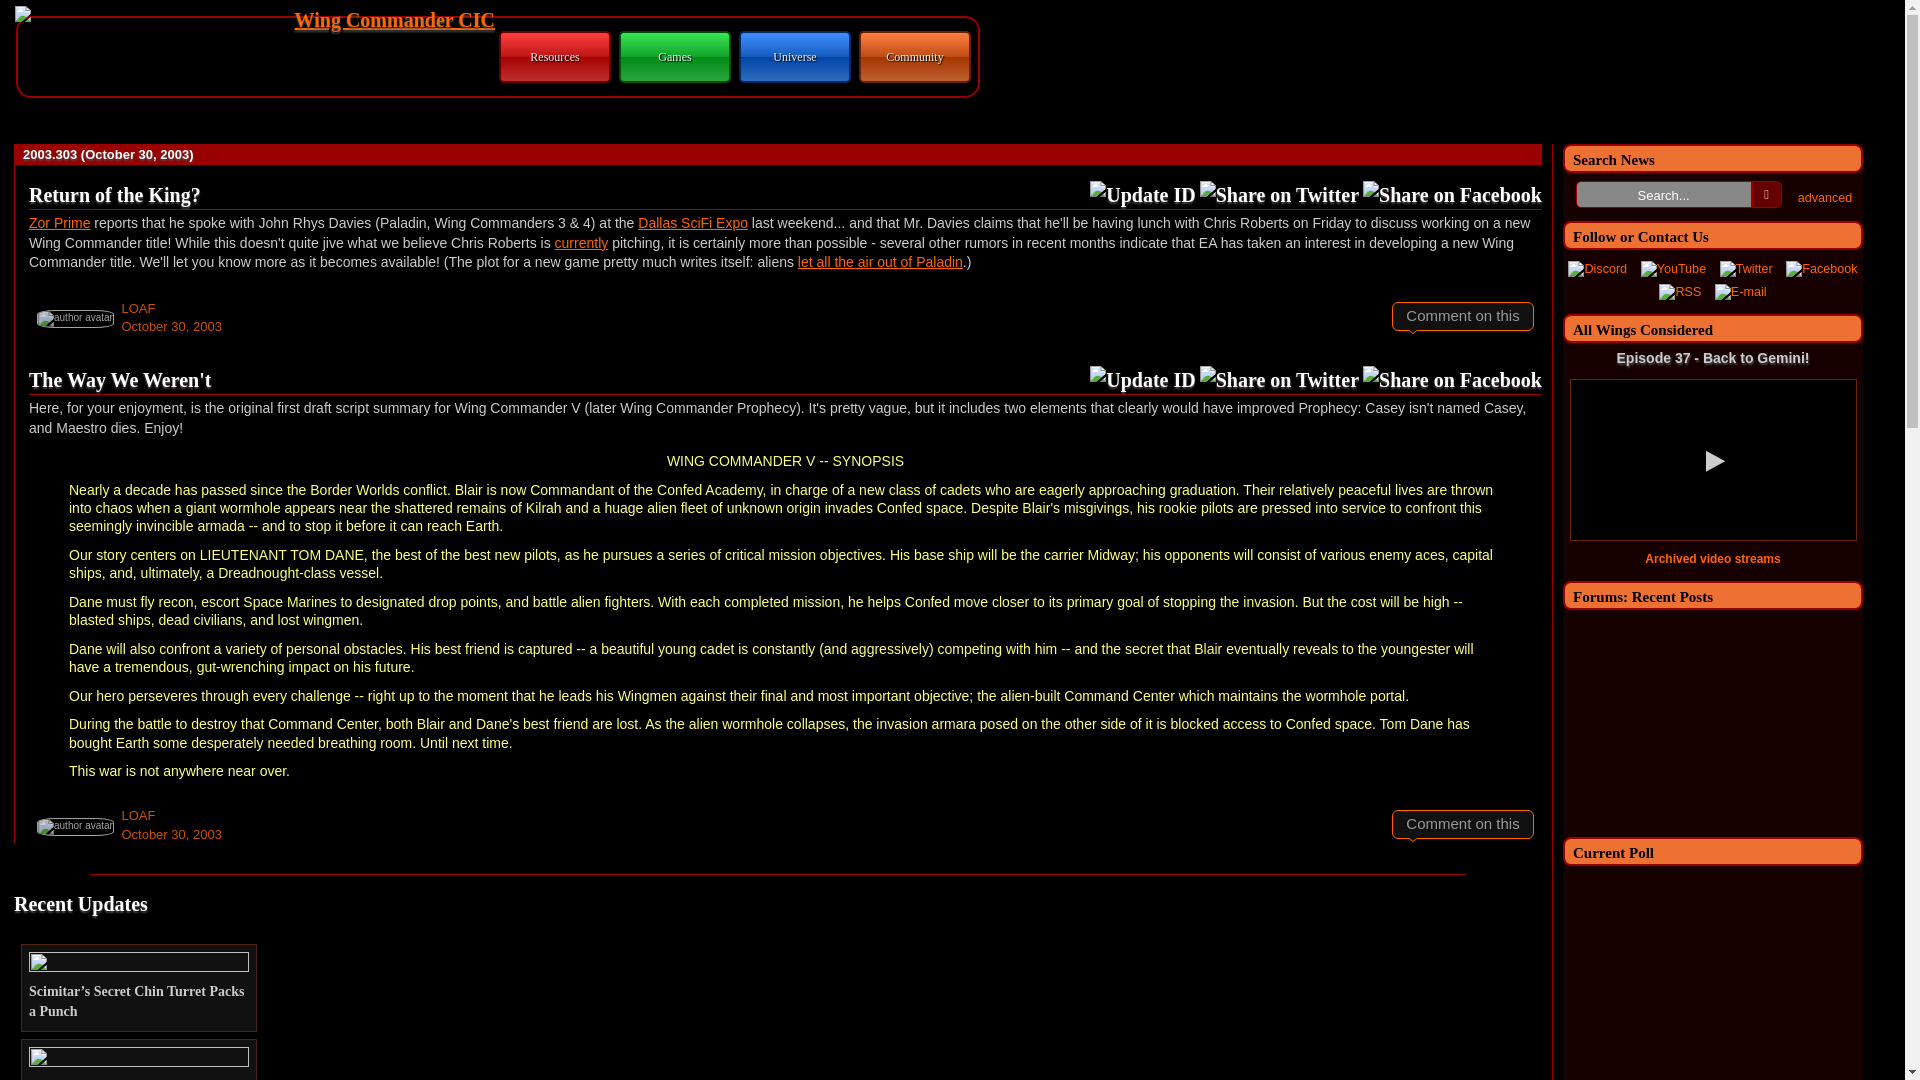  I want to click on Follow us on YouTube, so click(1674, 270).